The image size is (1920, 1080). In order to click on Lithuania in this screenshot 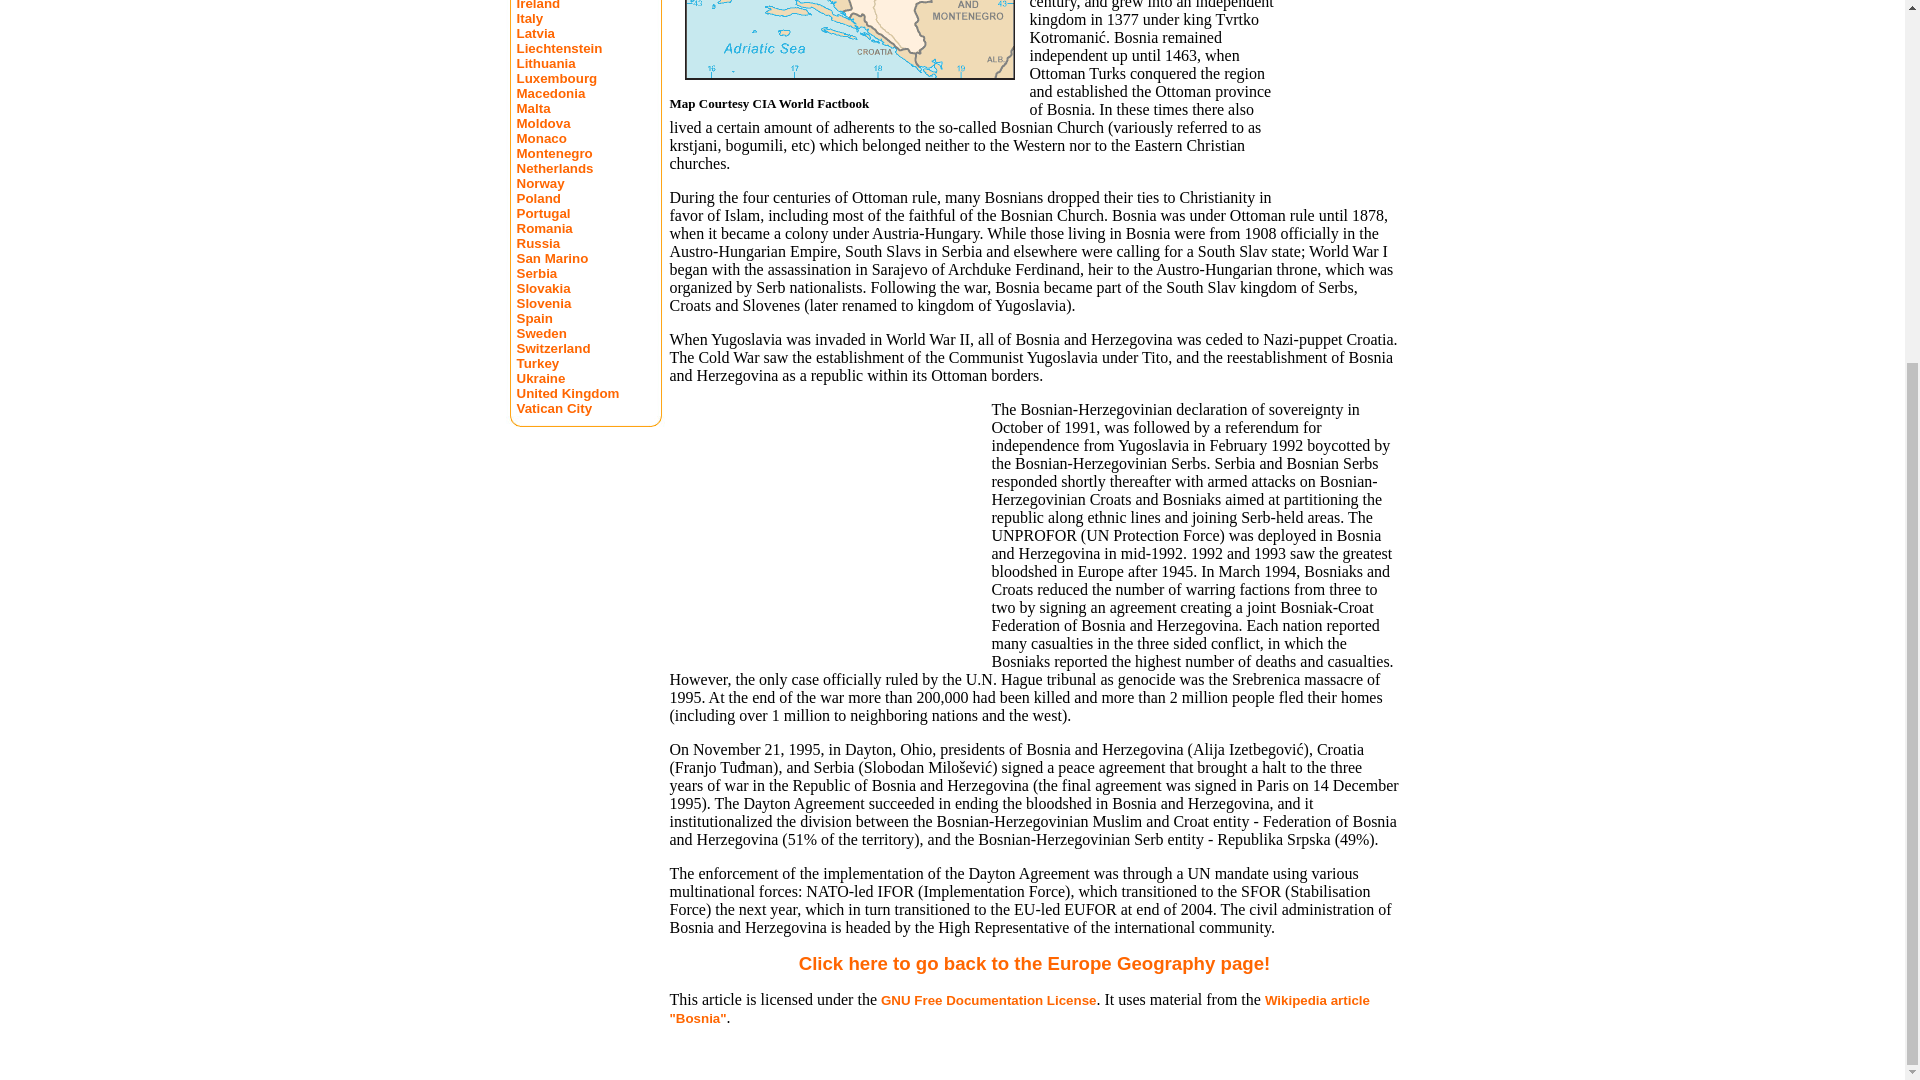, I will do `click(545, 64)`.